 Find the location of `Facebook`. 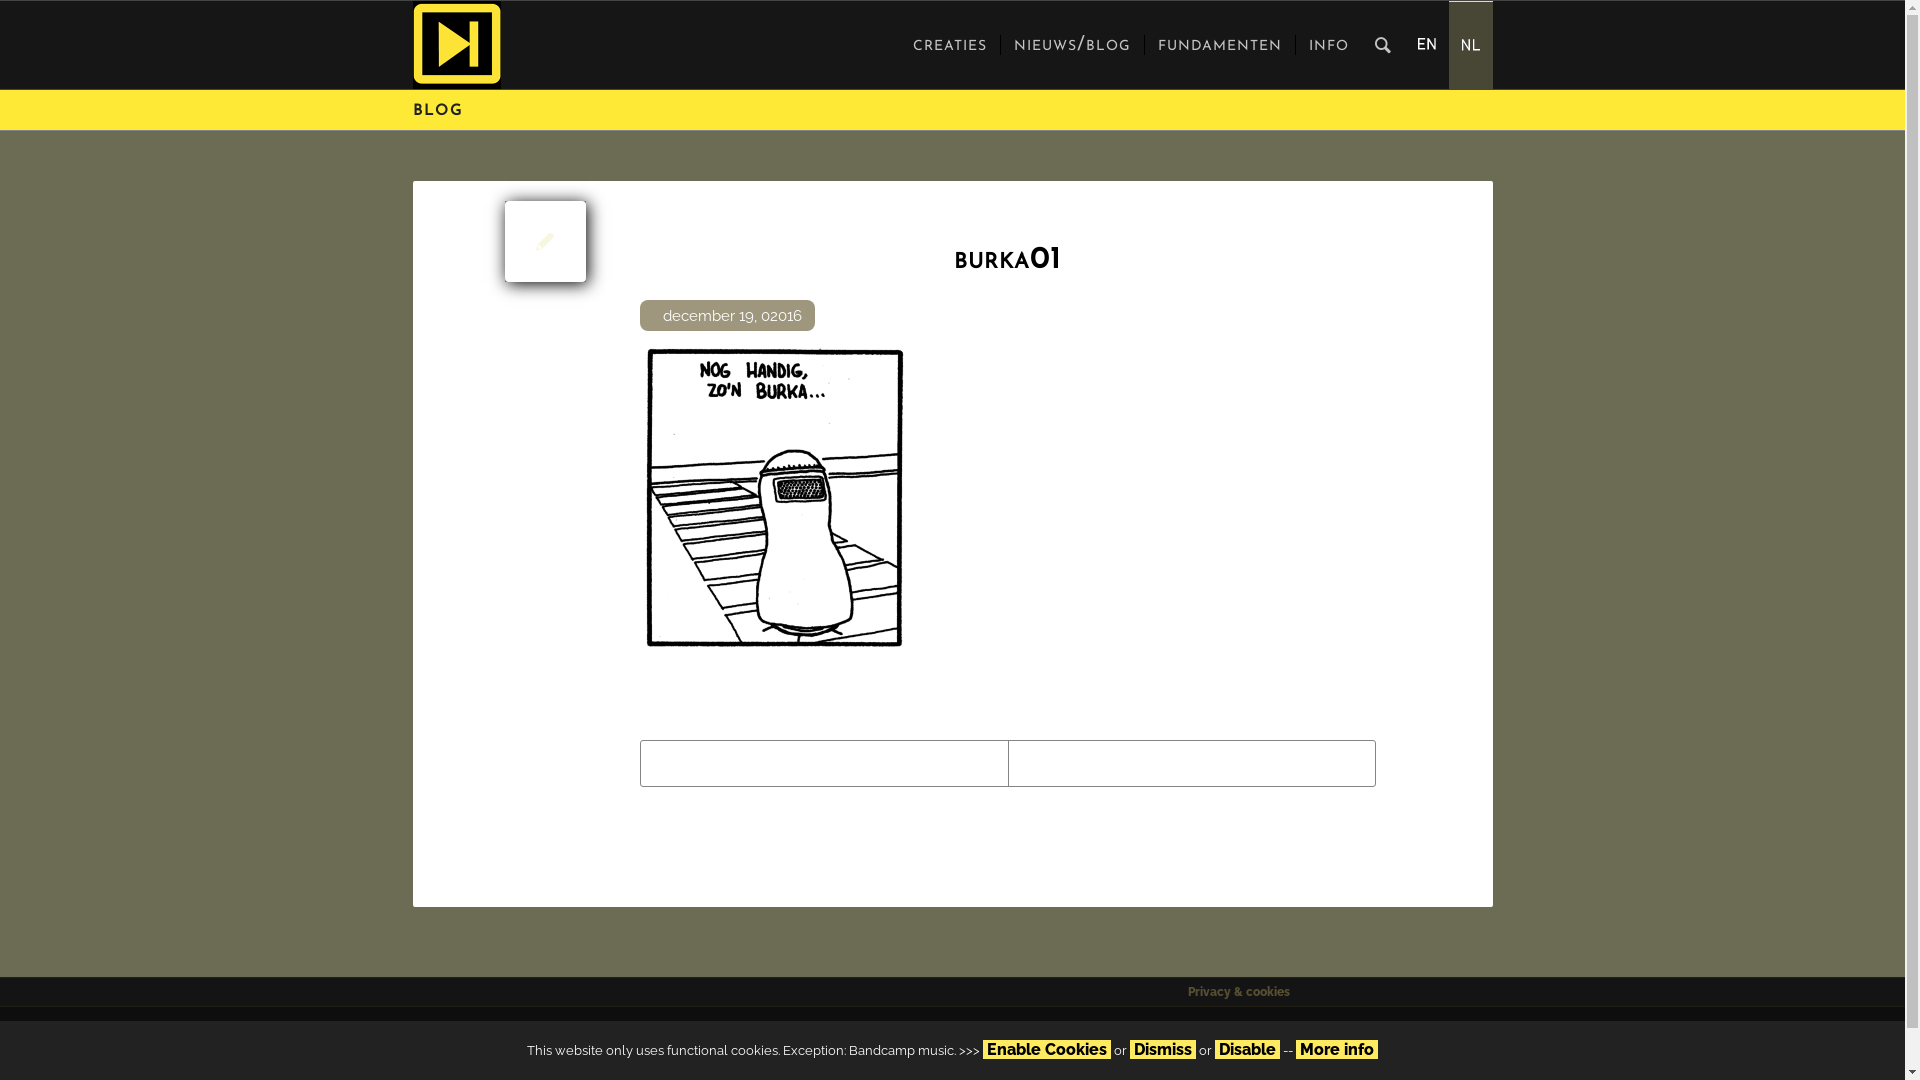

Facebook is located at coordinates (1347, 1036).